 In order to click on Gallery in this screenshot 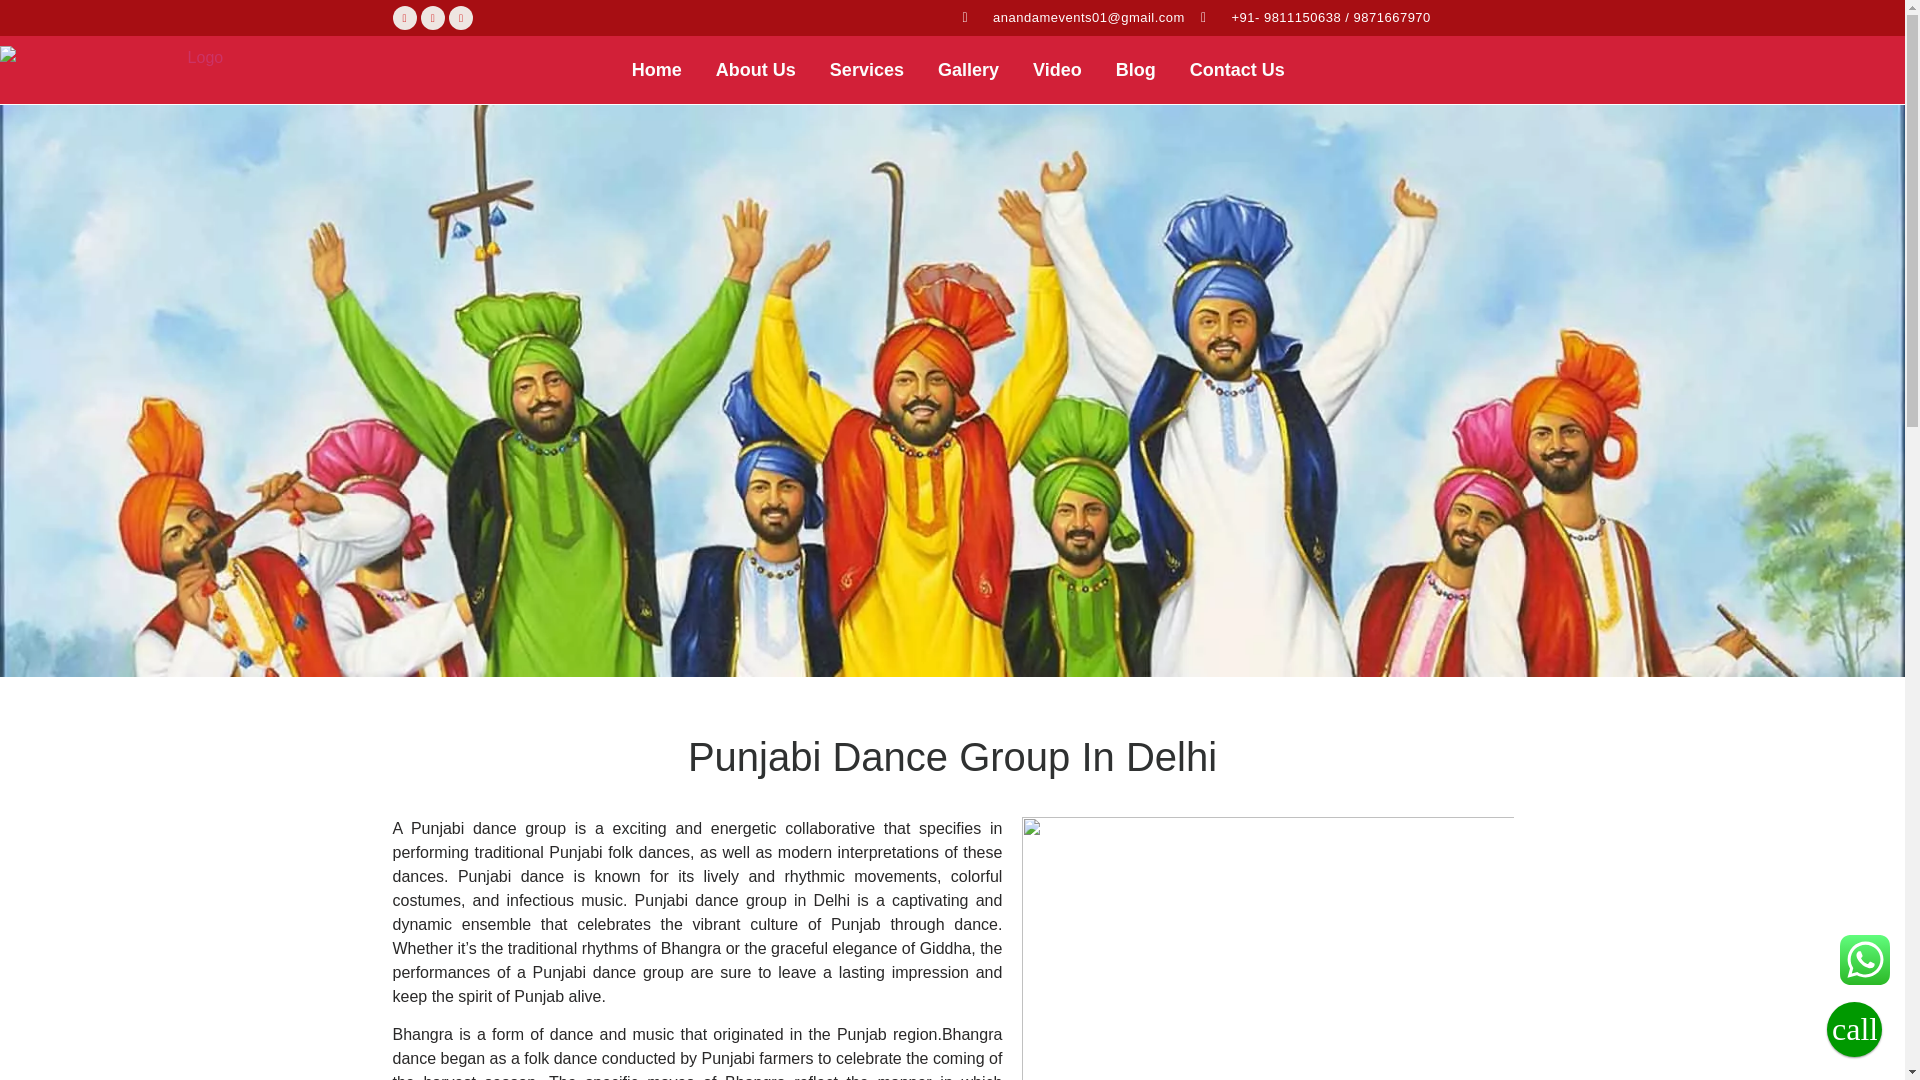, I will do `click(968, 70)`.